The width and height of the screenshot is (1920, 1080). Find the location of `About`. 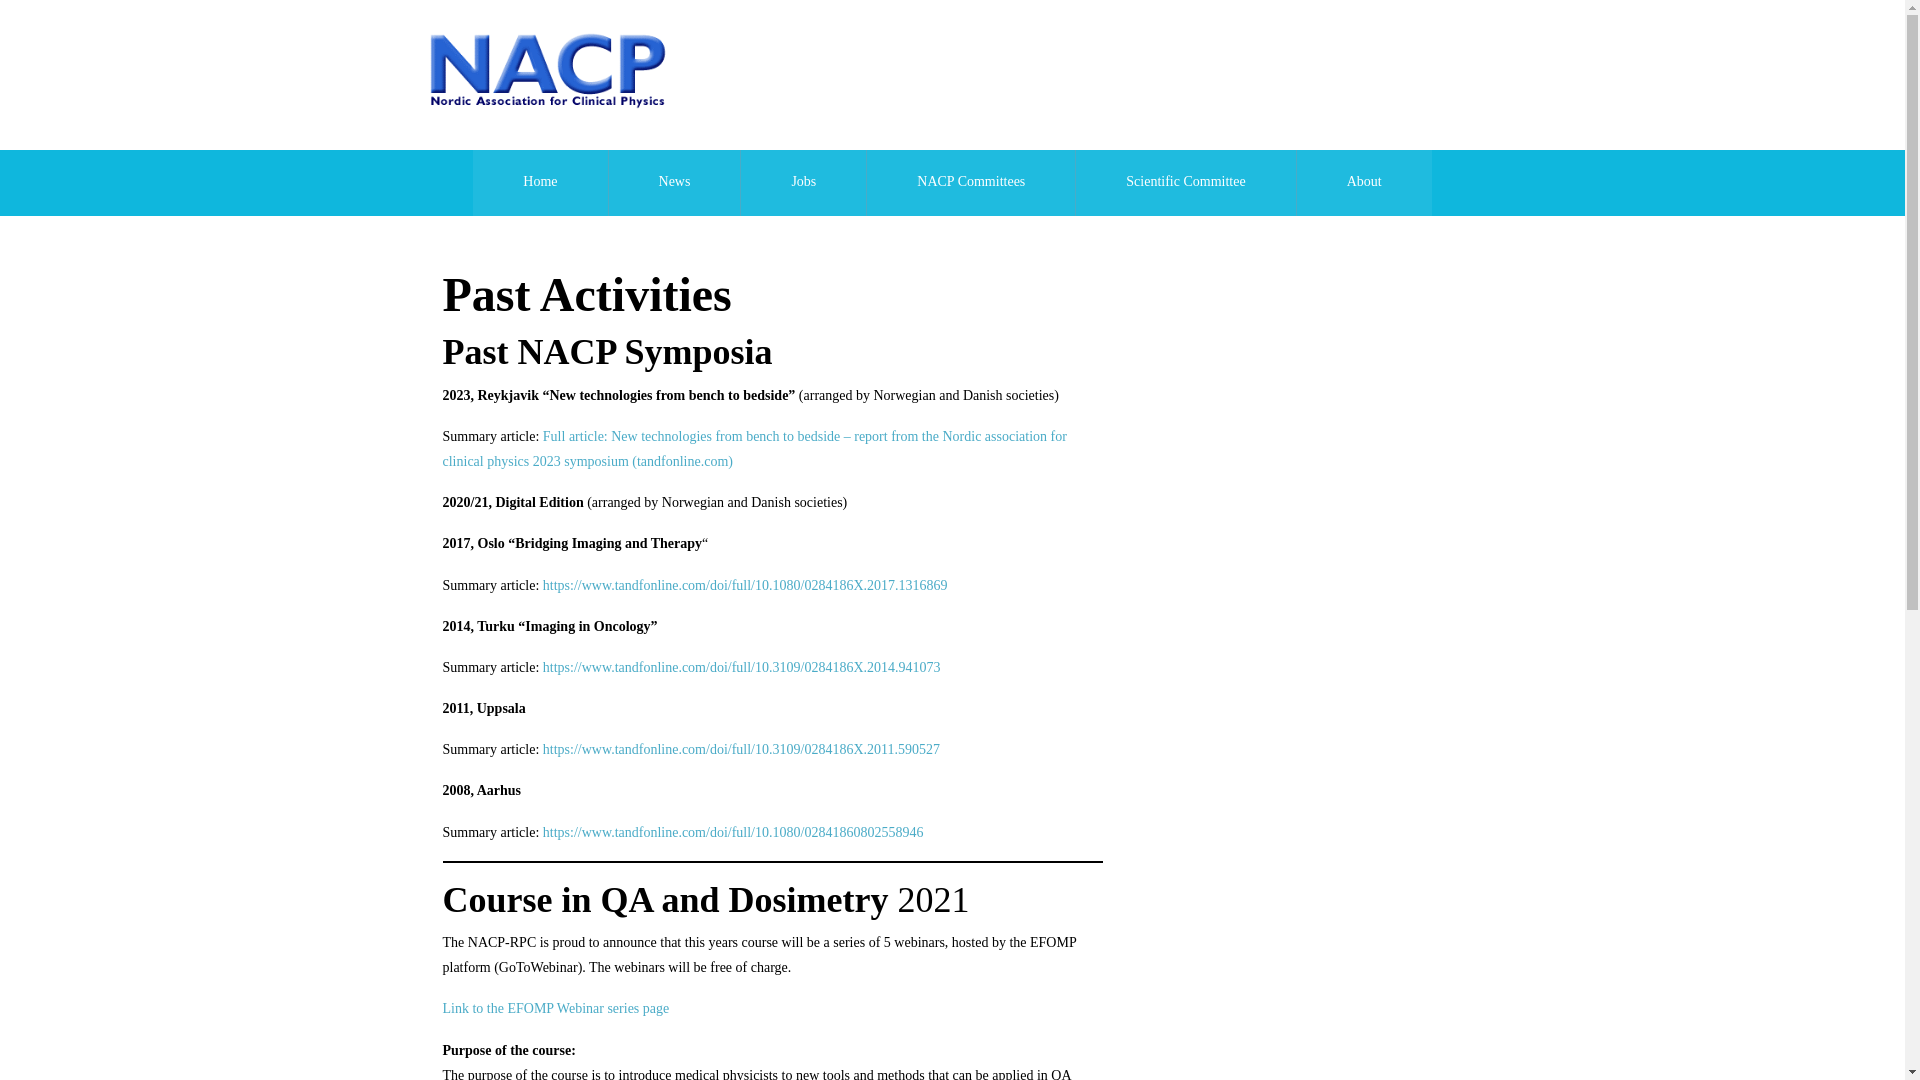

About is located at coordinates (1364, 183).